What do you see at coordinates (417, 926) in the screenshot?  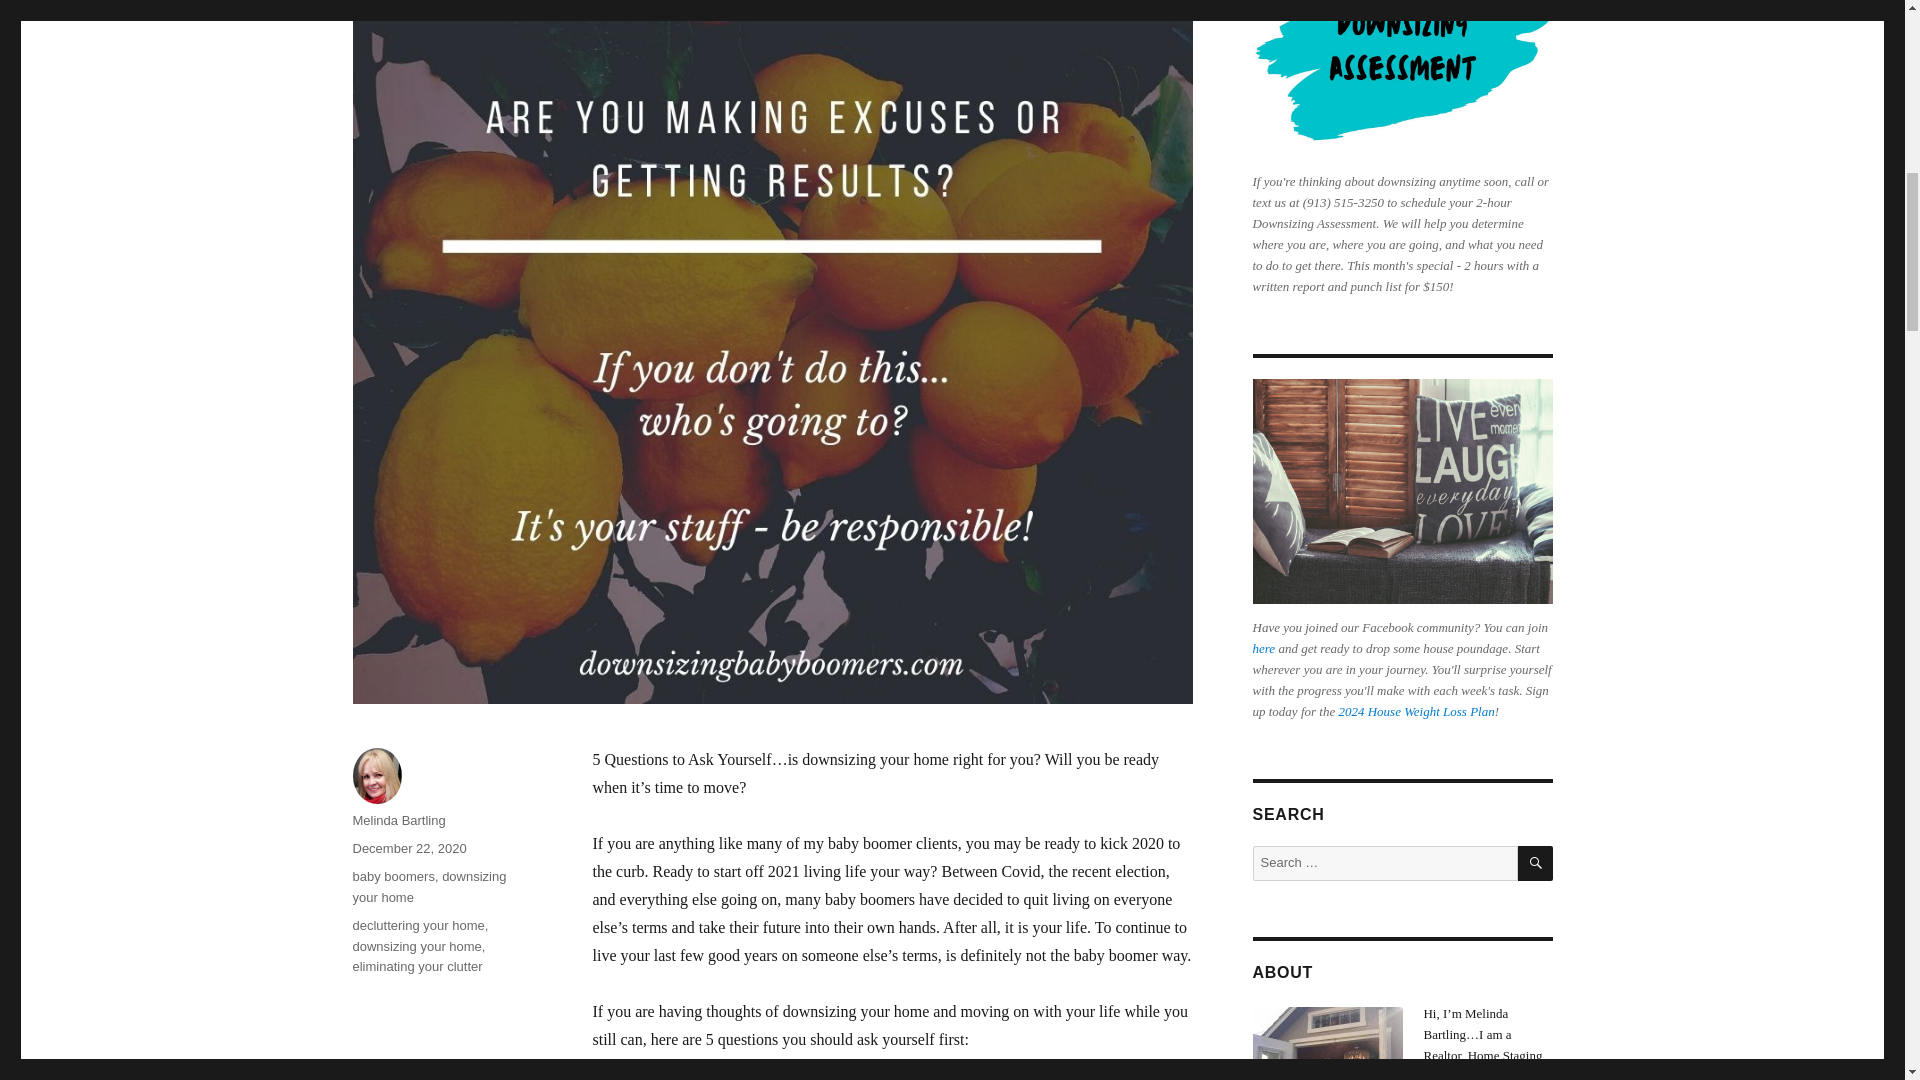 I see `decluttering your home` at bounding box center [417, 926].